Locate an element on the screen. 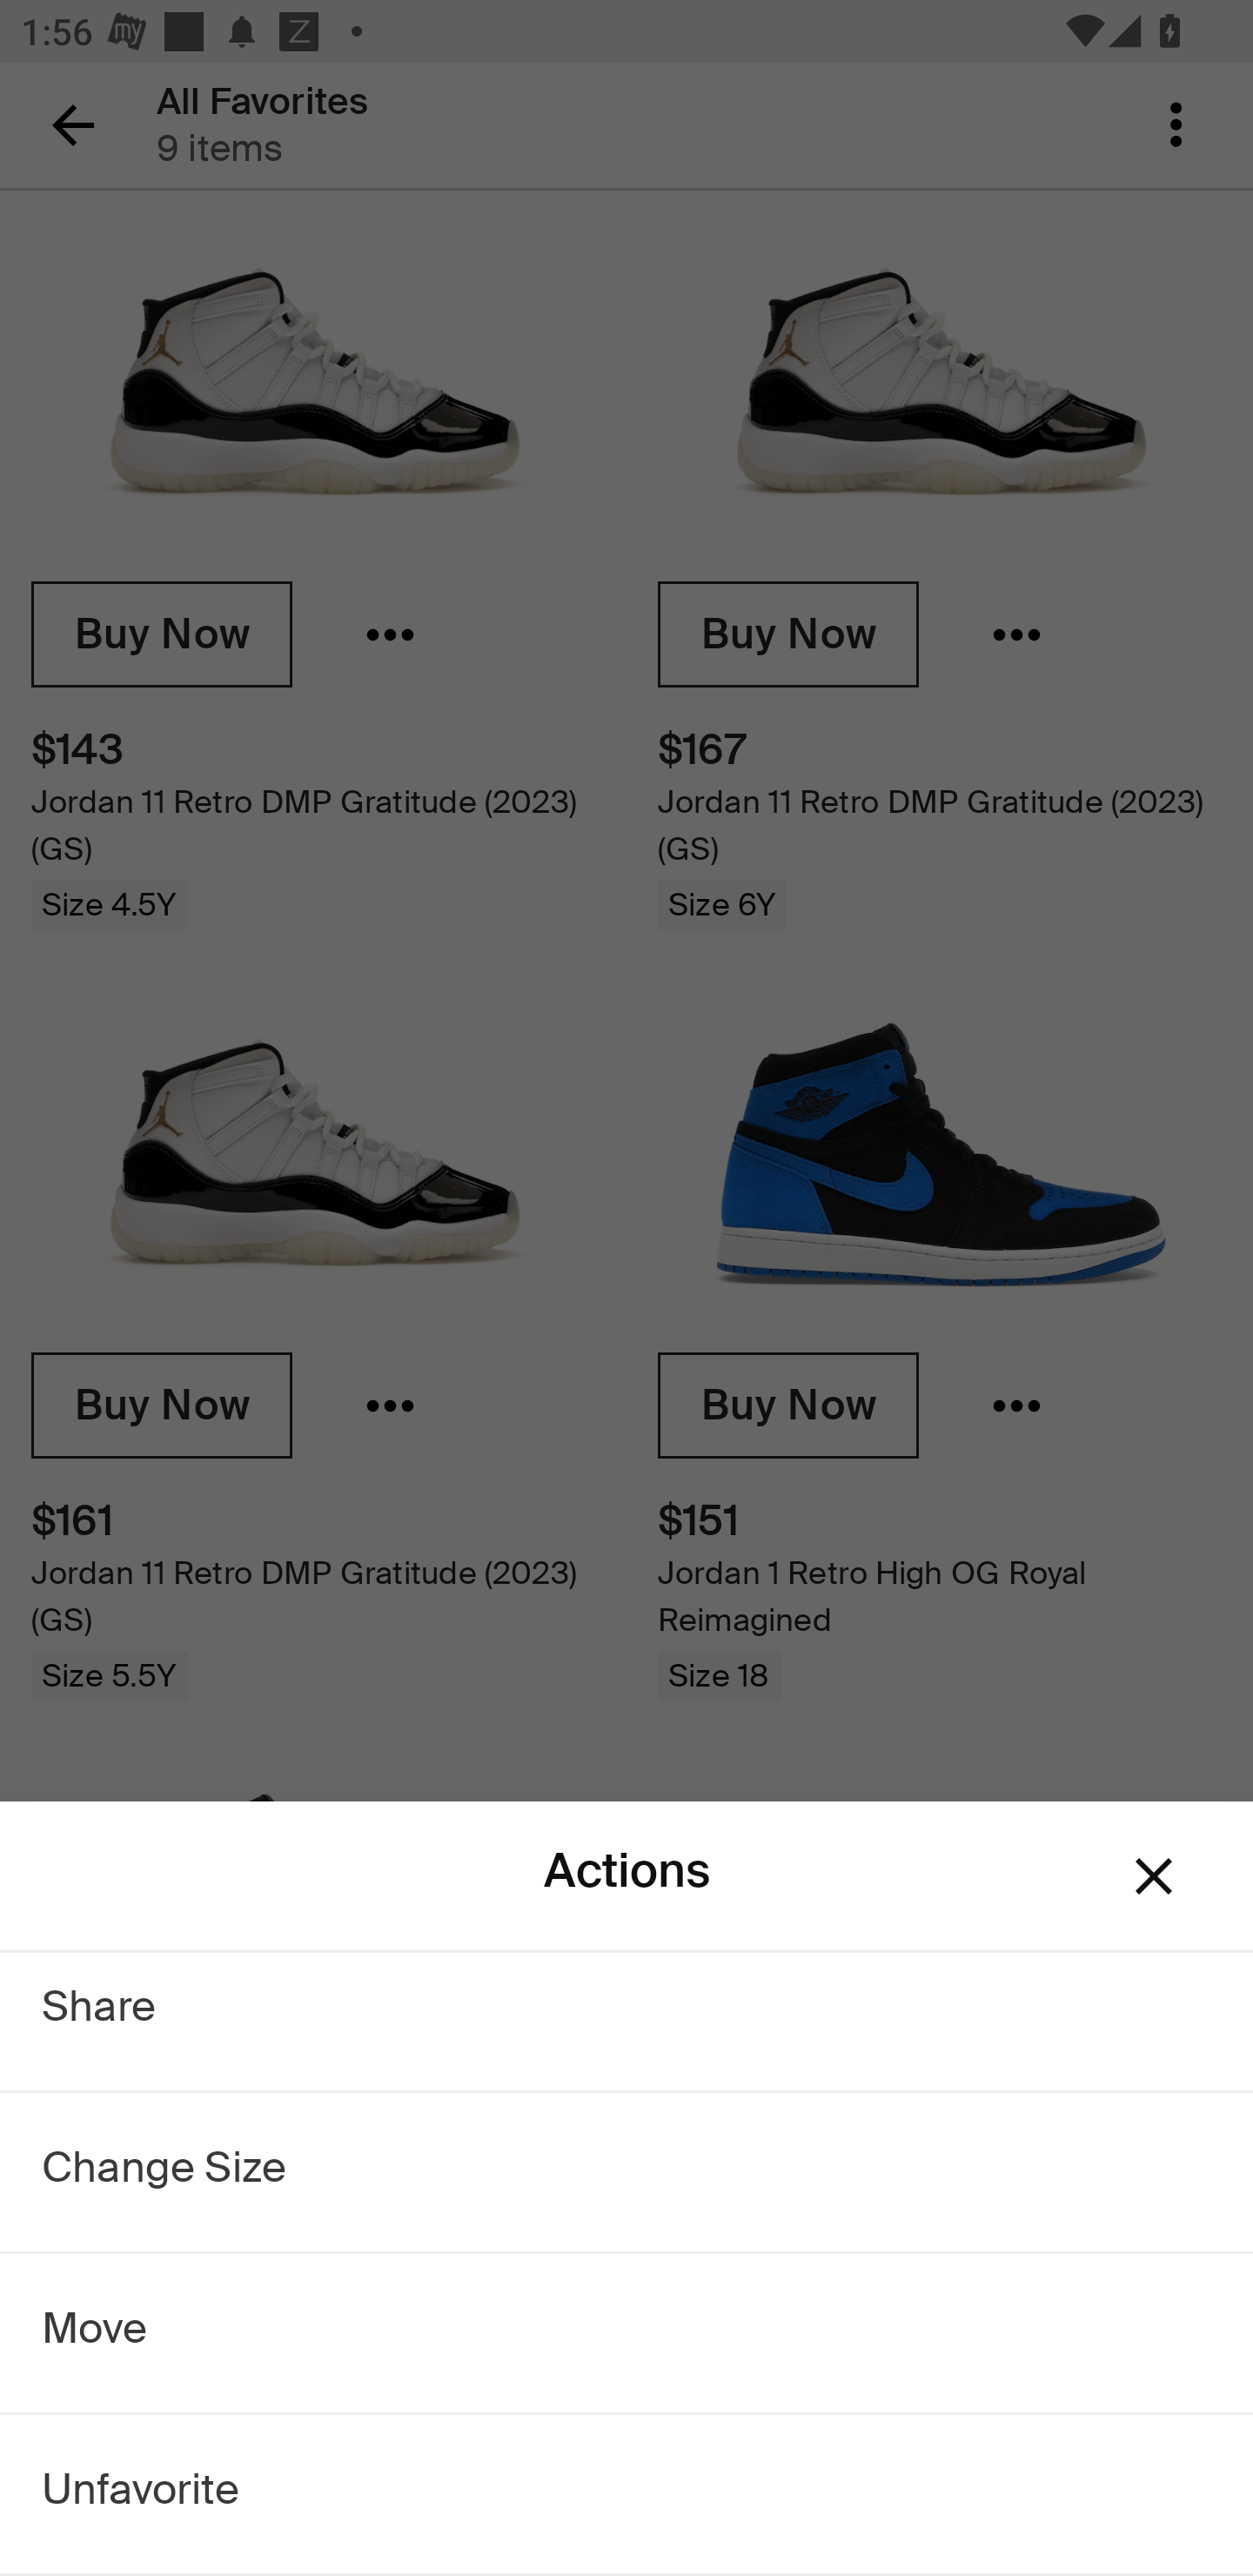 The height and width of the screenshot is (2576, 1253). Change Size is located at coordinates (164, 2172).